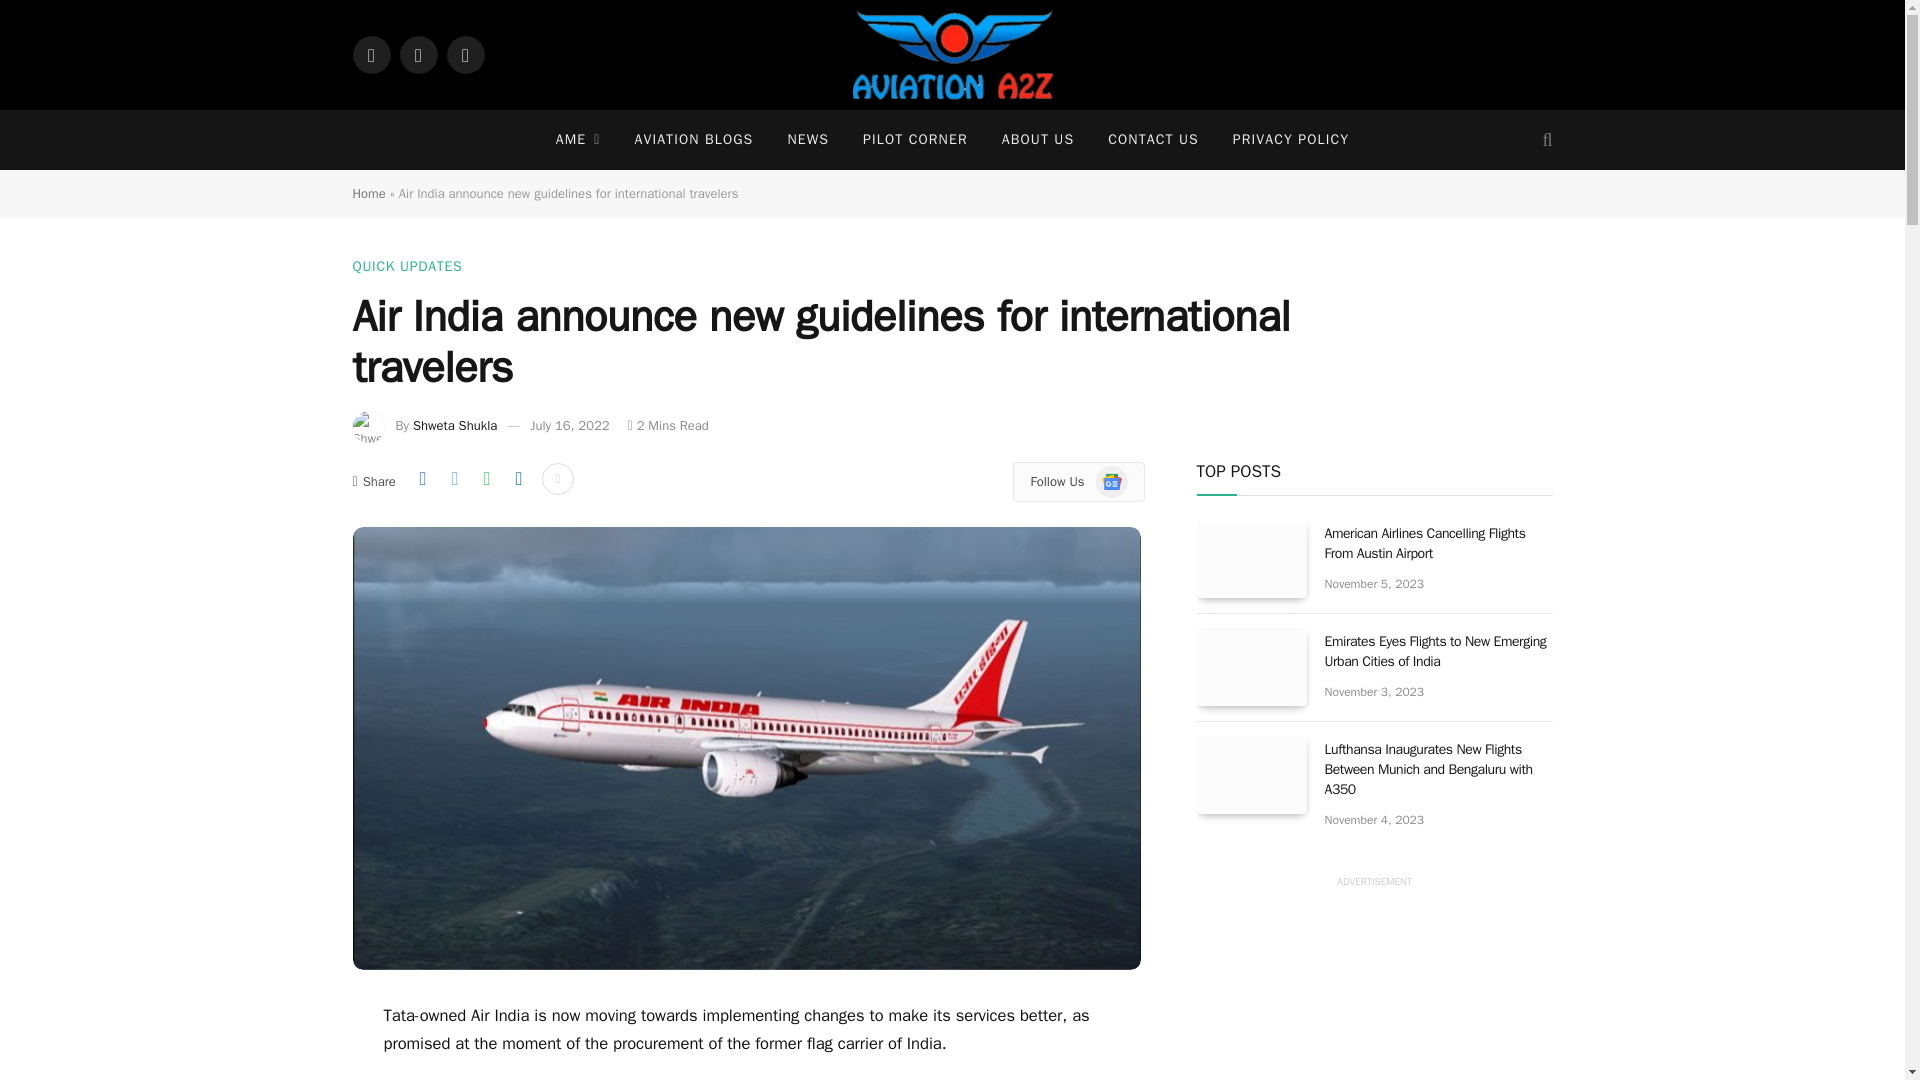  Describe the element at coordinates (486, 478) in the screenshot. I see `Share on WhatsApp` at that location.